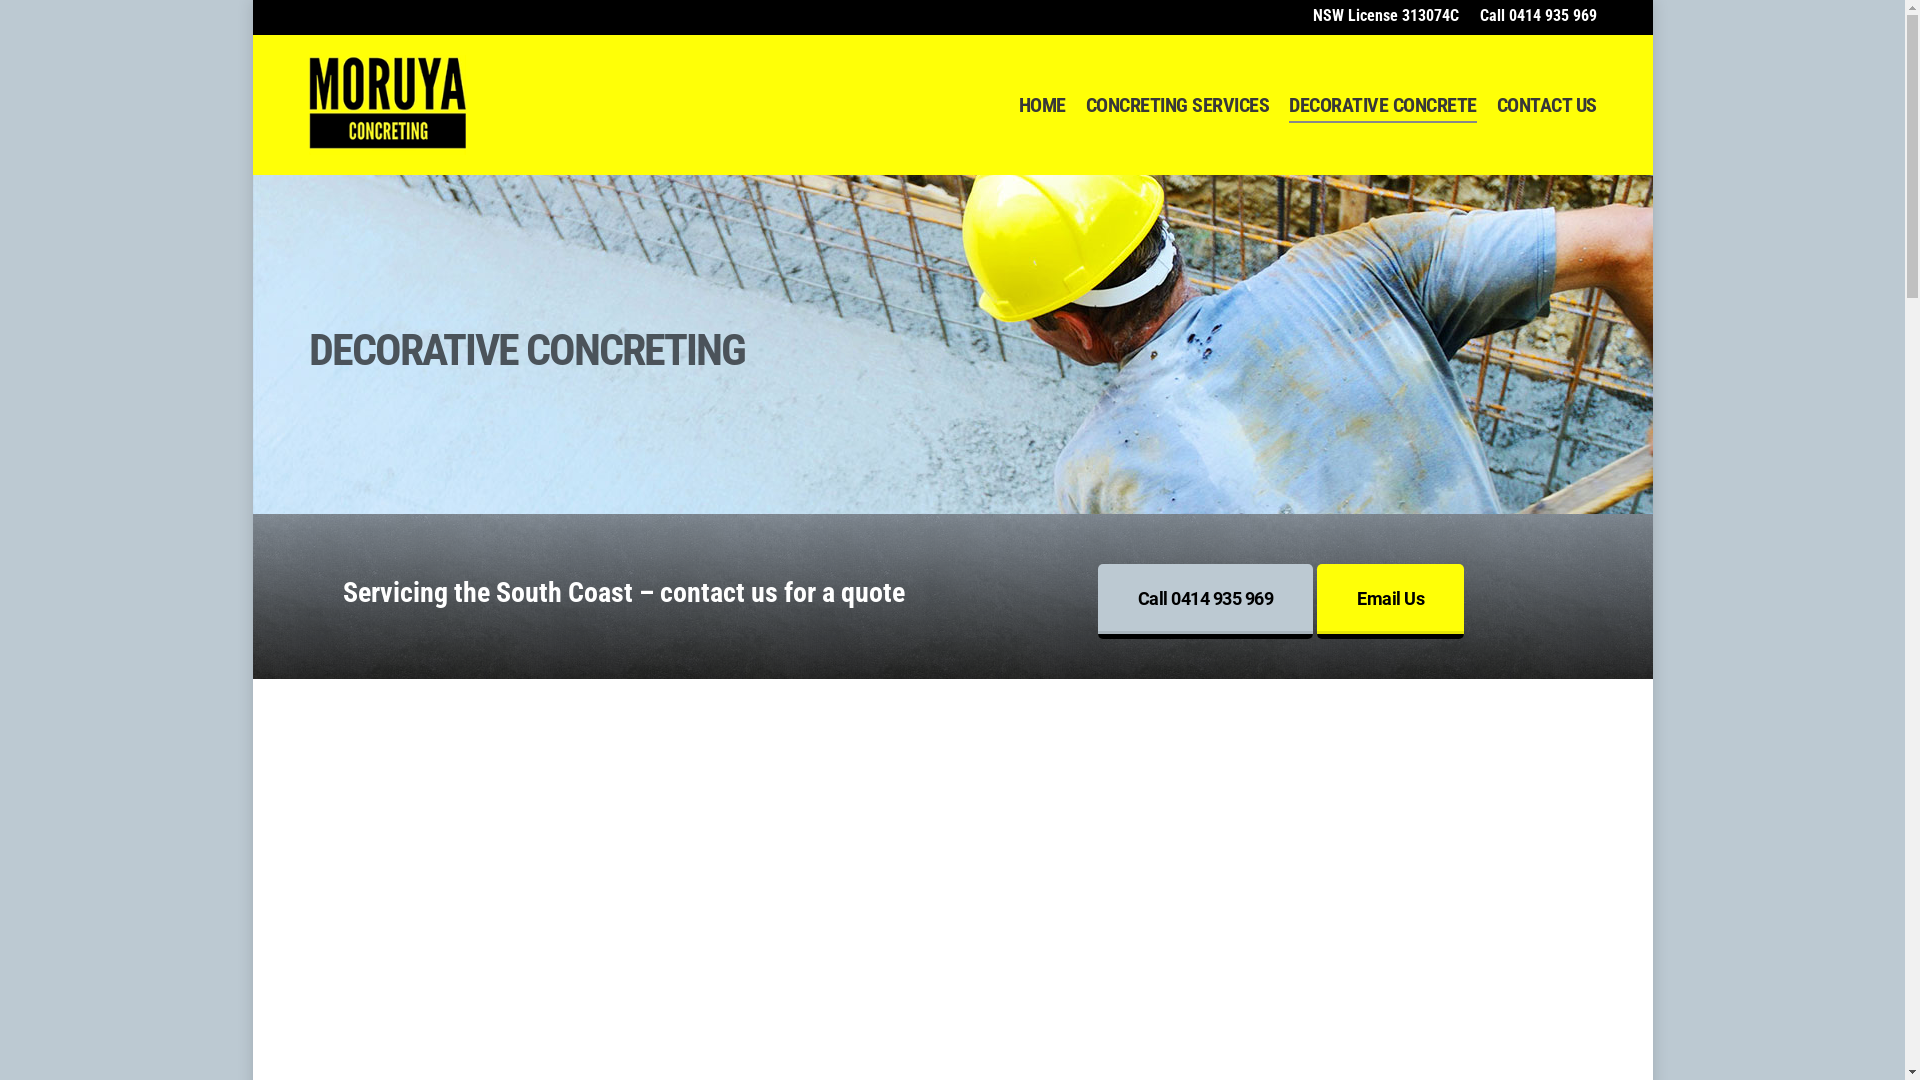  I want to click on Call 0414 935 969, so click(1206, 602).